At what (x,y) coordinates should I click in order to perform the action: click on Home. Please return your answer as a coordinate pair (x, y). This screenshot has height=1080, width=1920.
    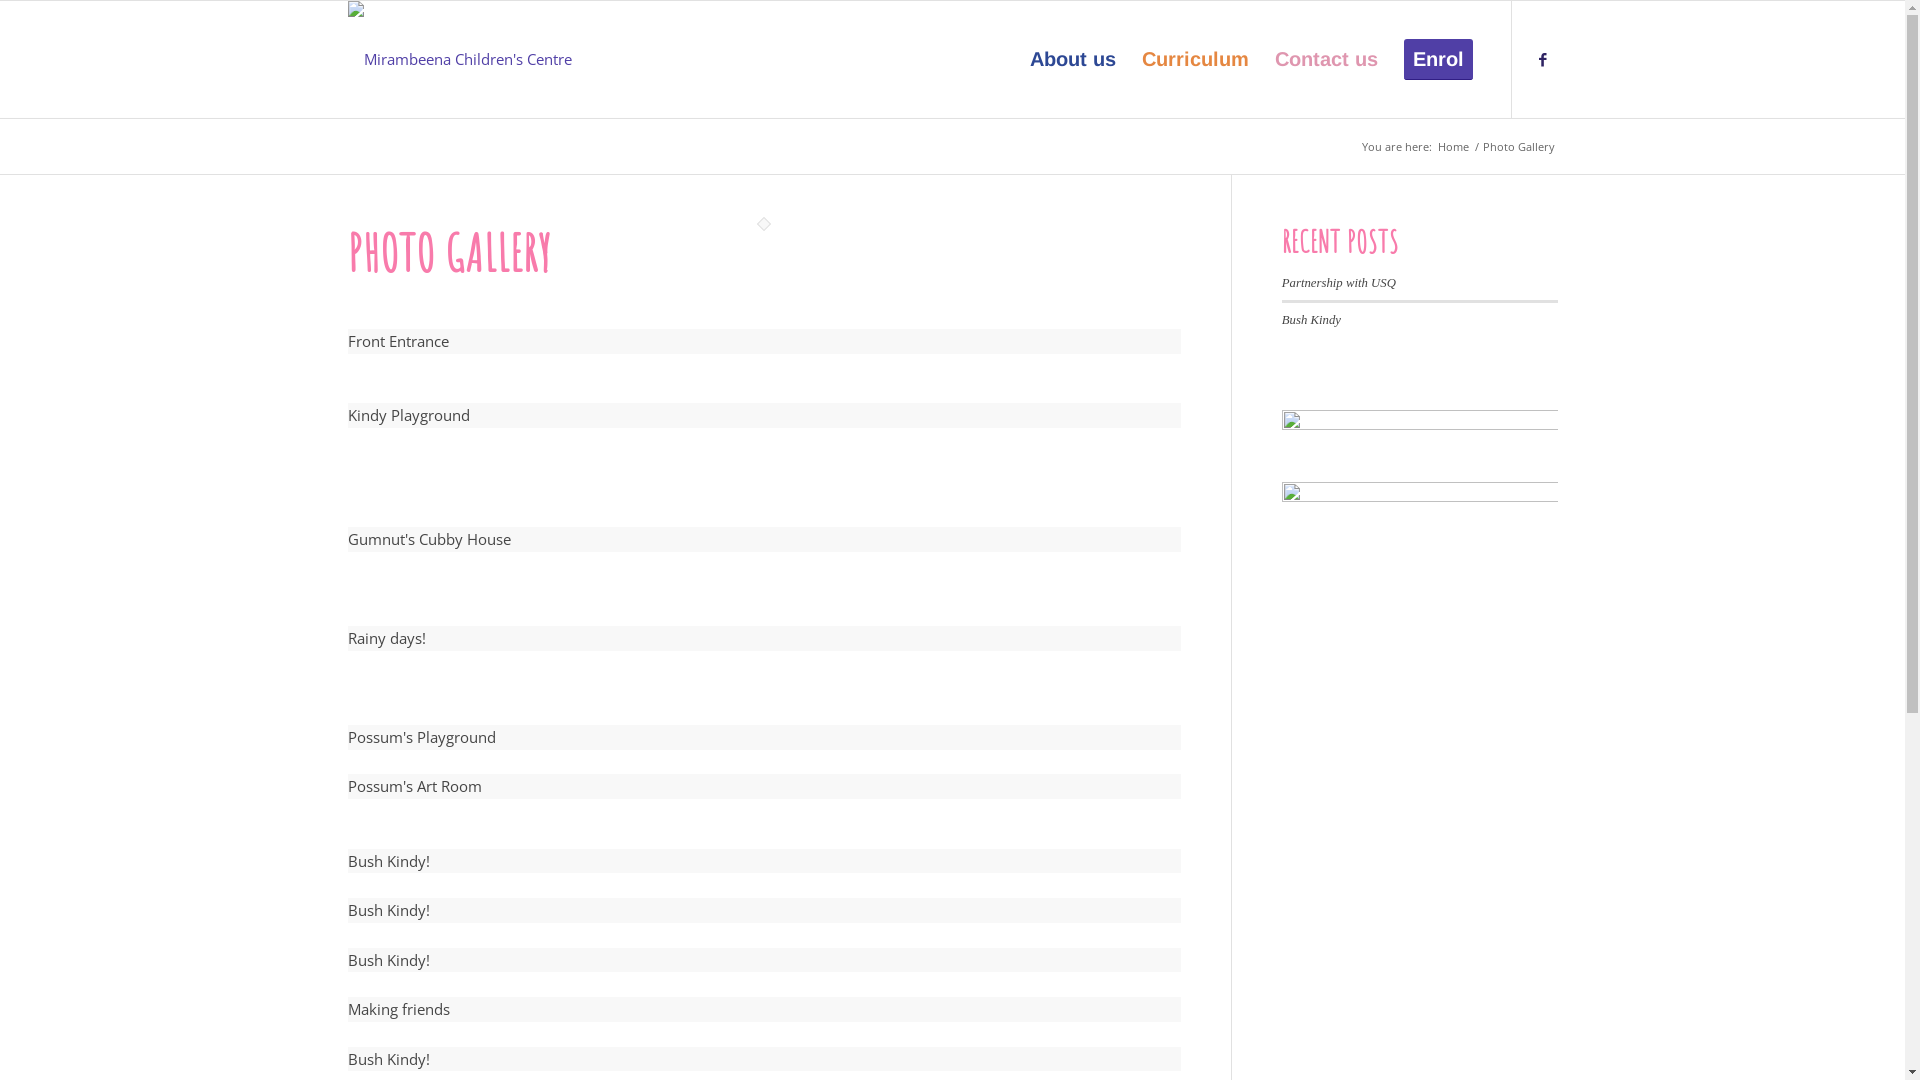
    Looking at the image, I should click on (1452, 146).